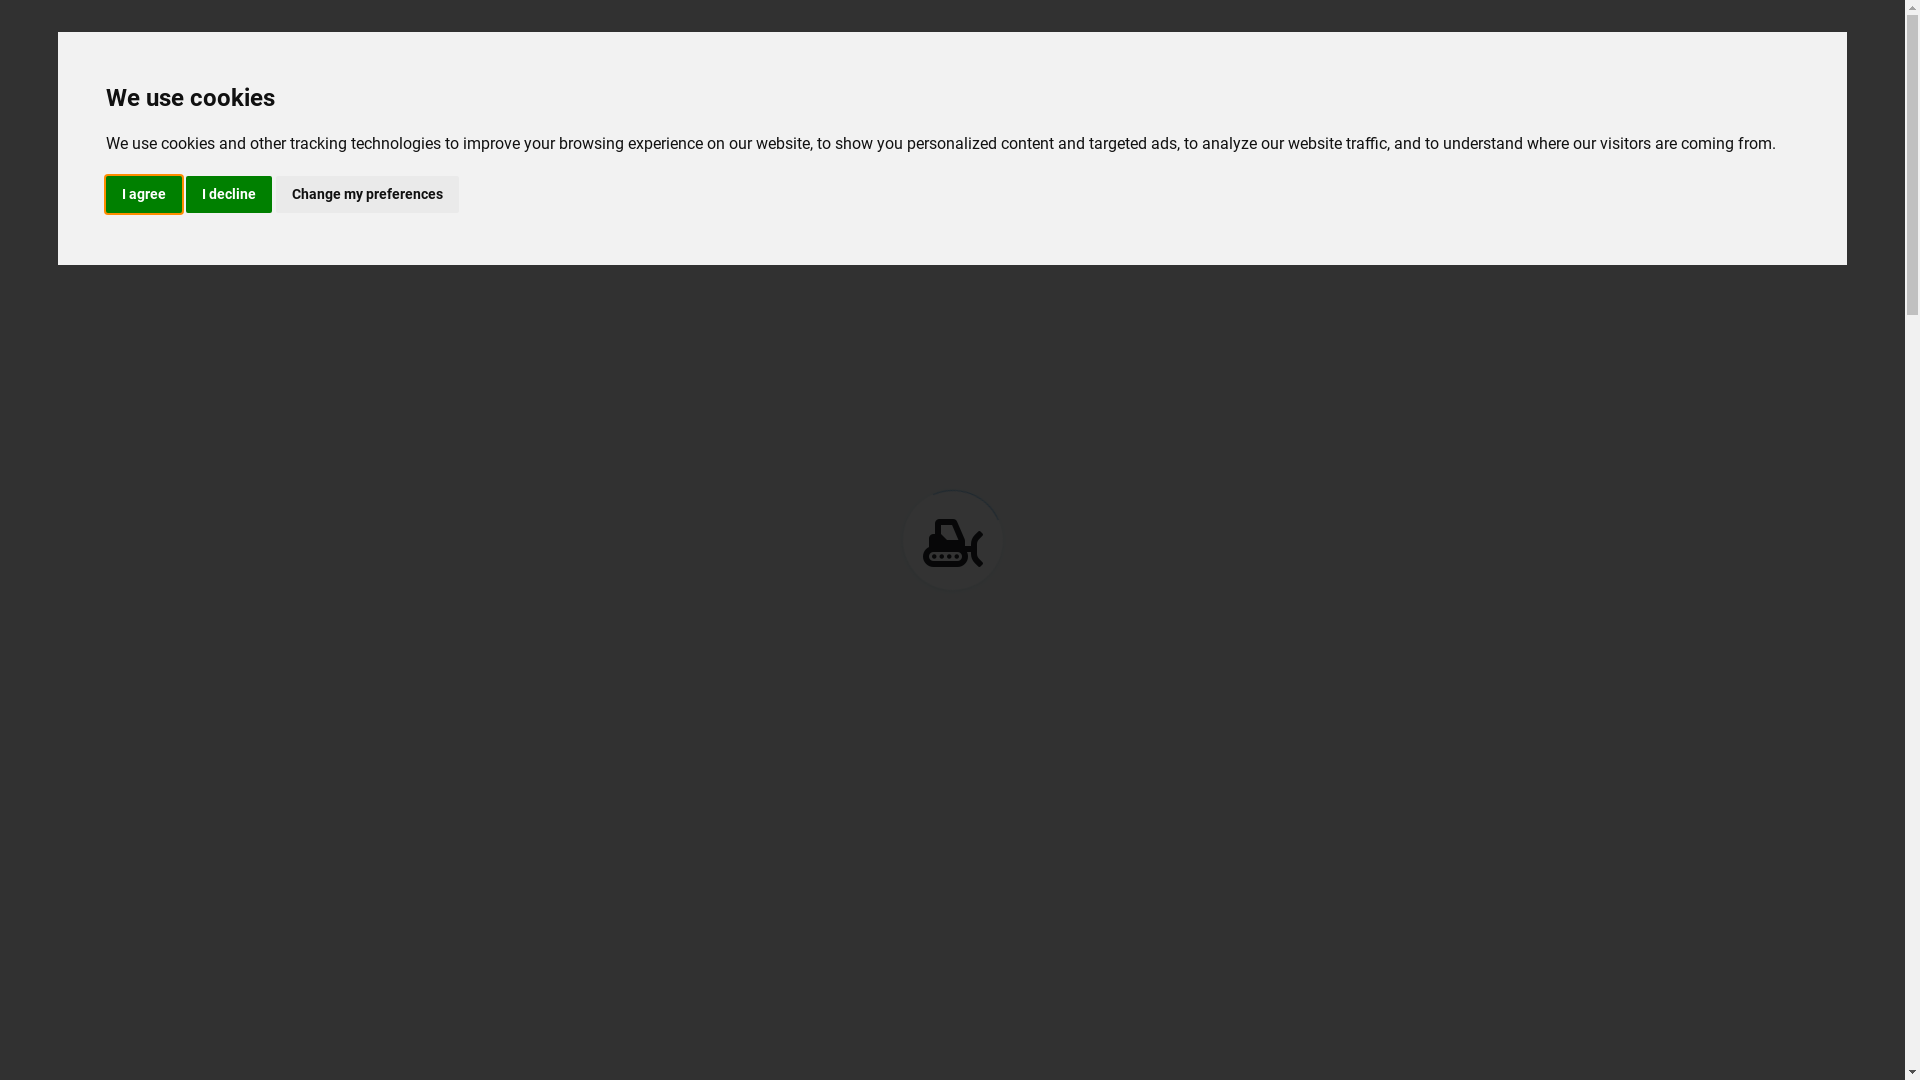 This screenshot has width=1920, height=1080. I want to click on WHEEL LOADERS > , so click(460, 676).